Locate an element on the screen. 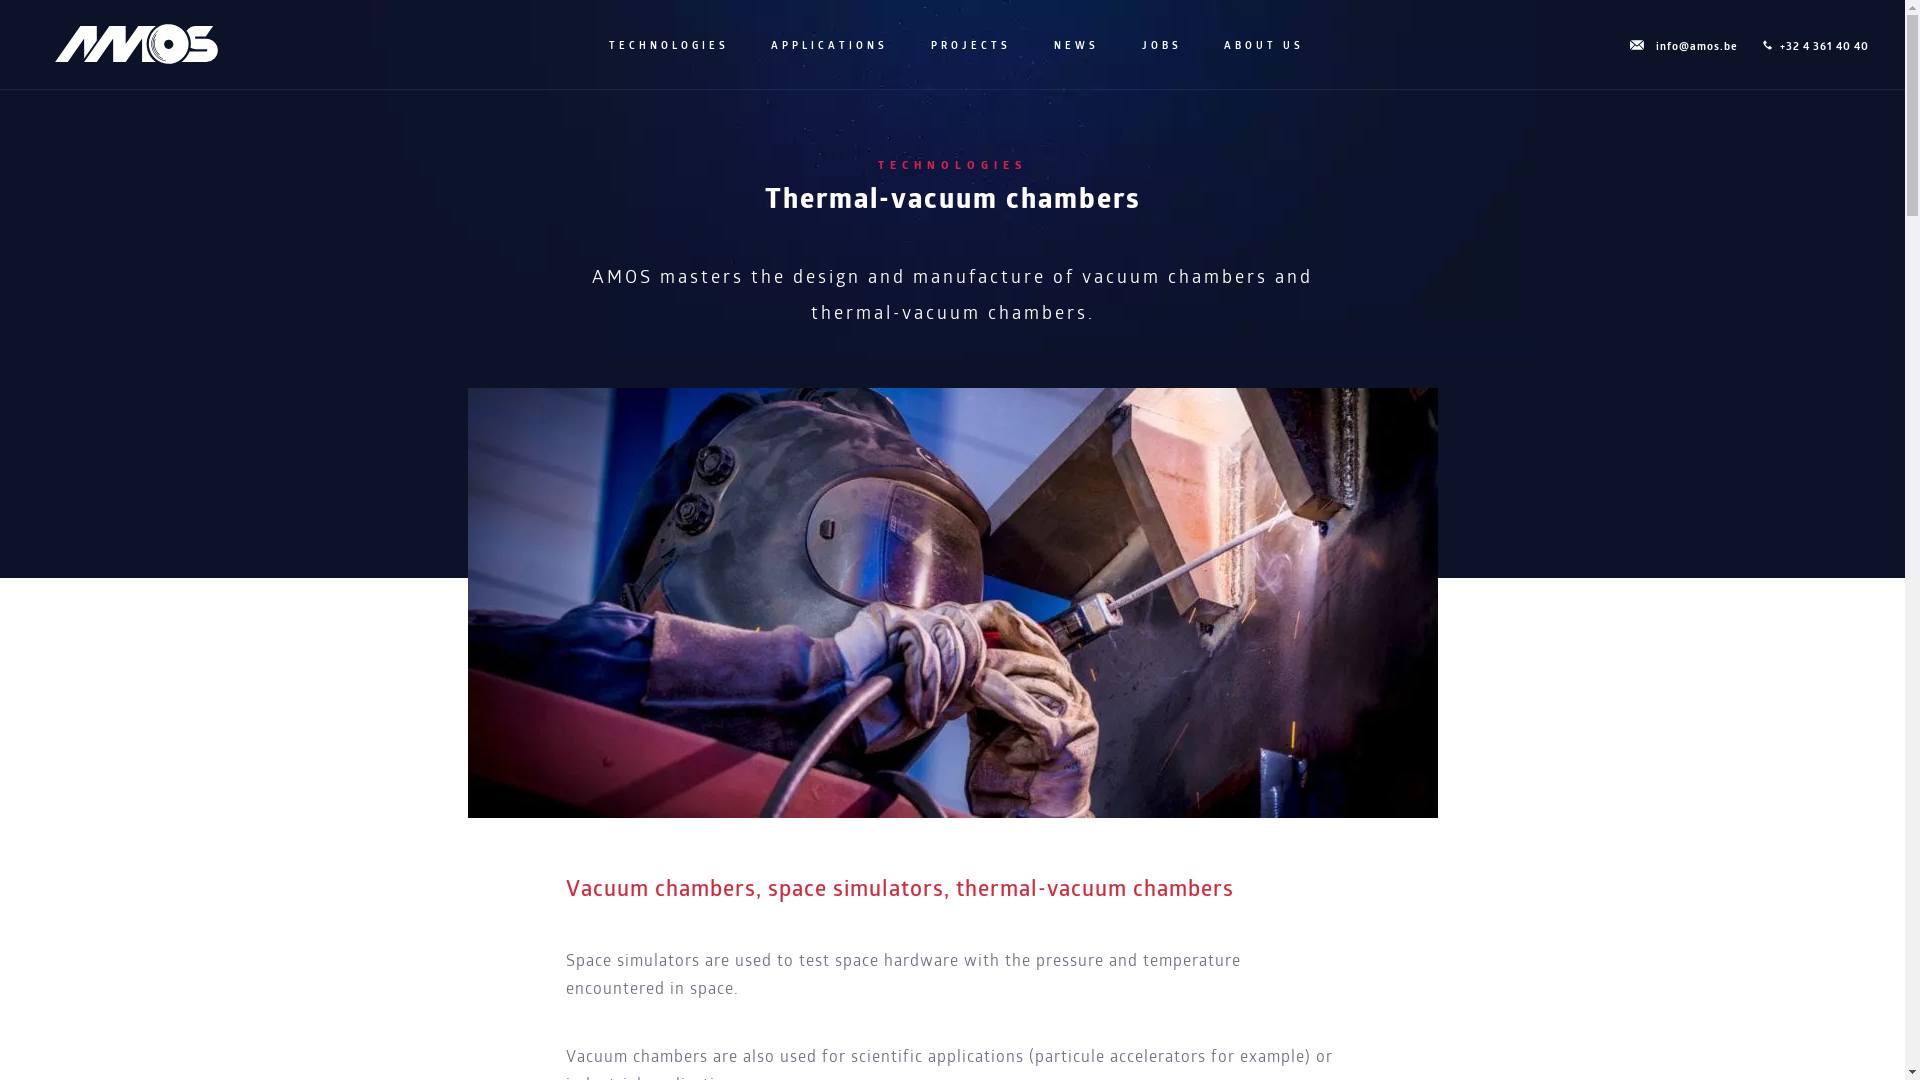  ABOUT US is located at coordinates (1262, 46).